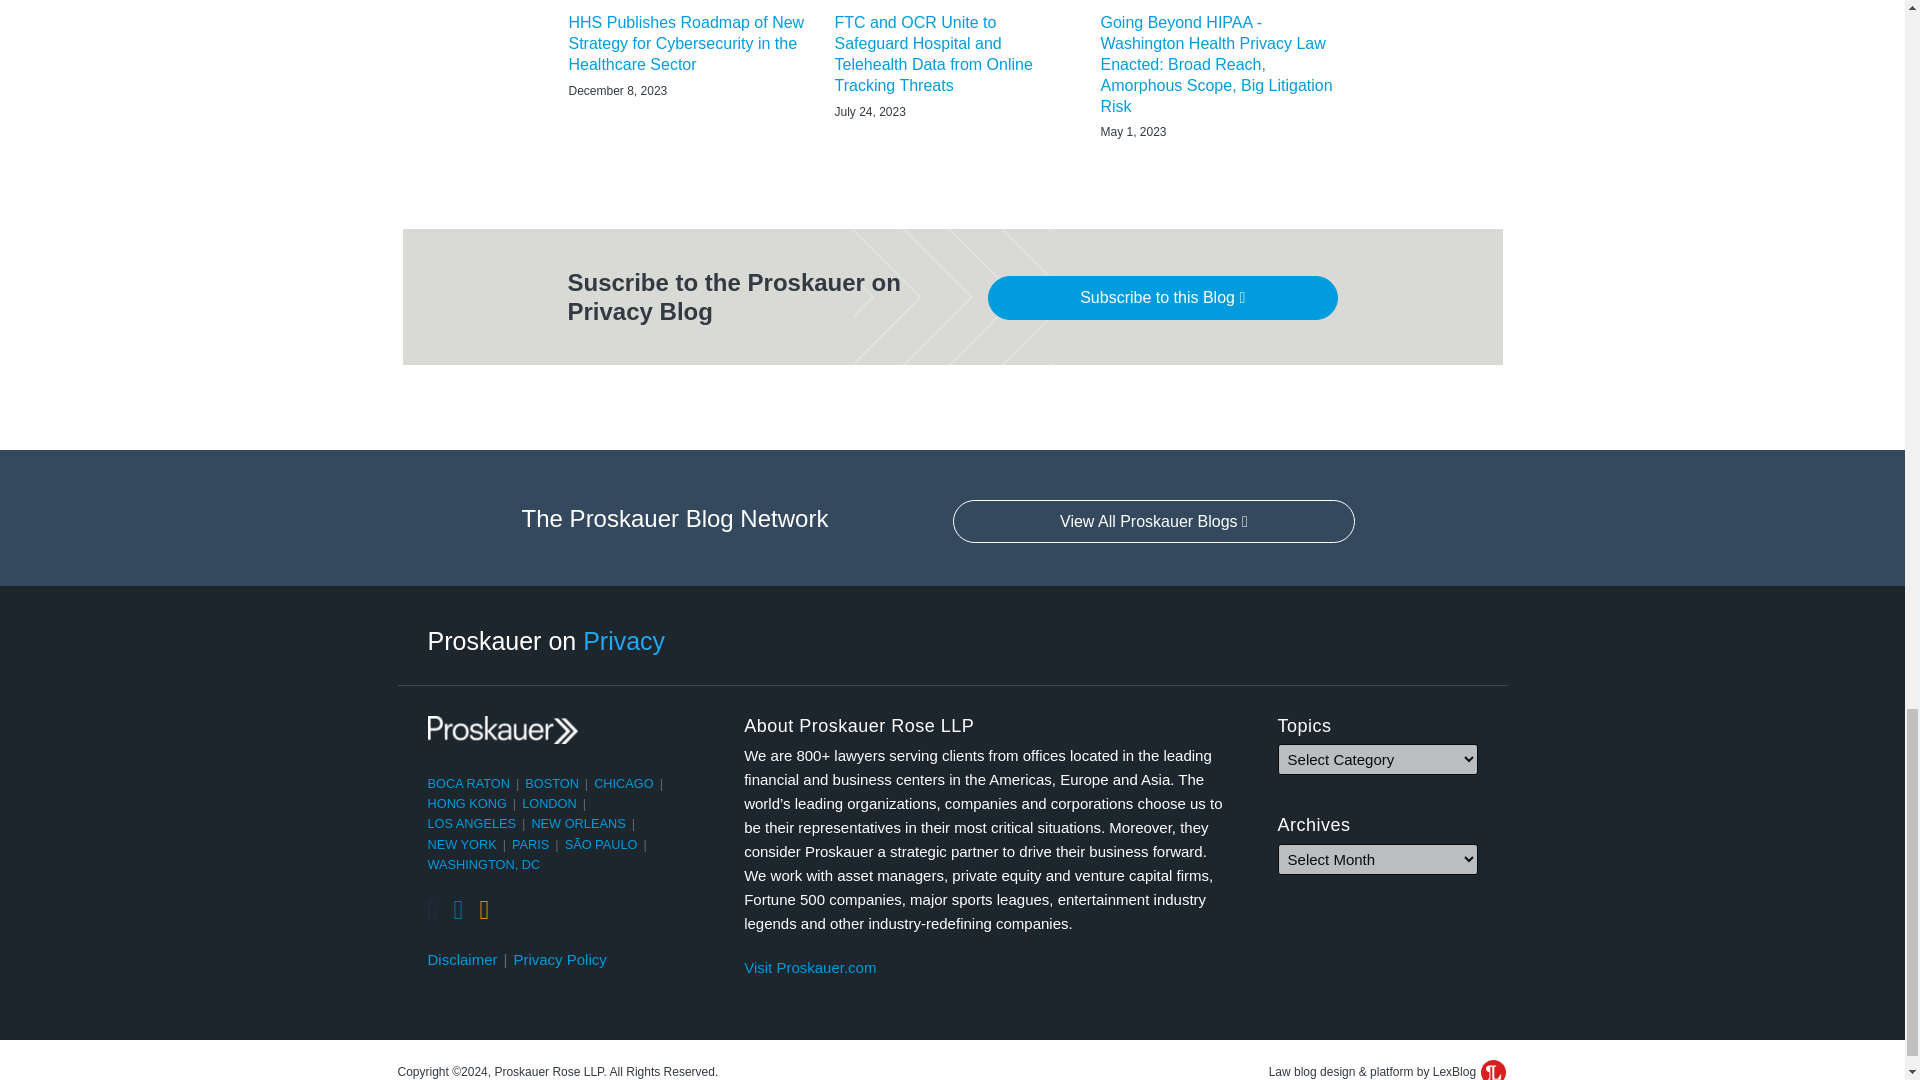  I want to click on BOSTON, so click(552, 783).